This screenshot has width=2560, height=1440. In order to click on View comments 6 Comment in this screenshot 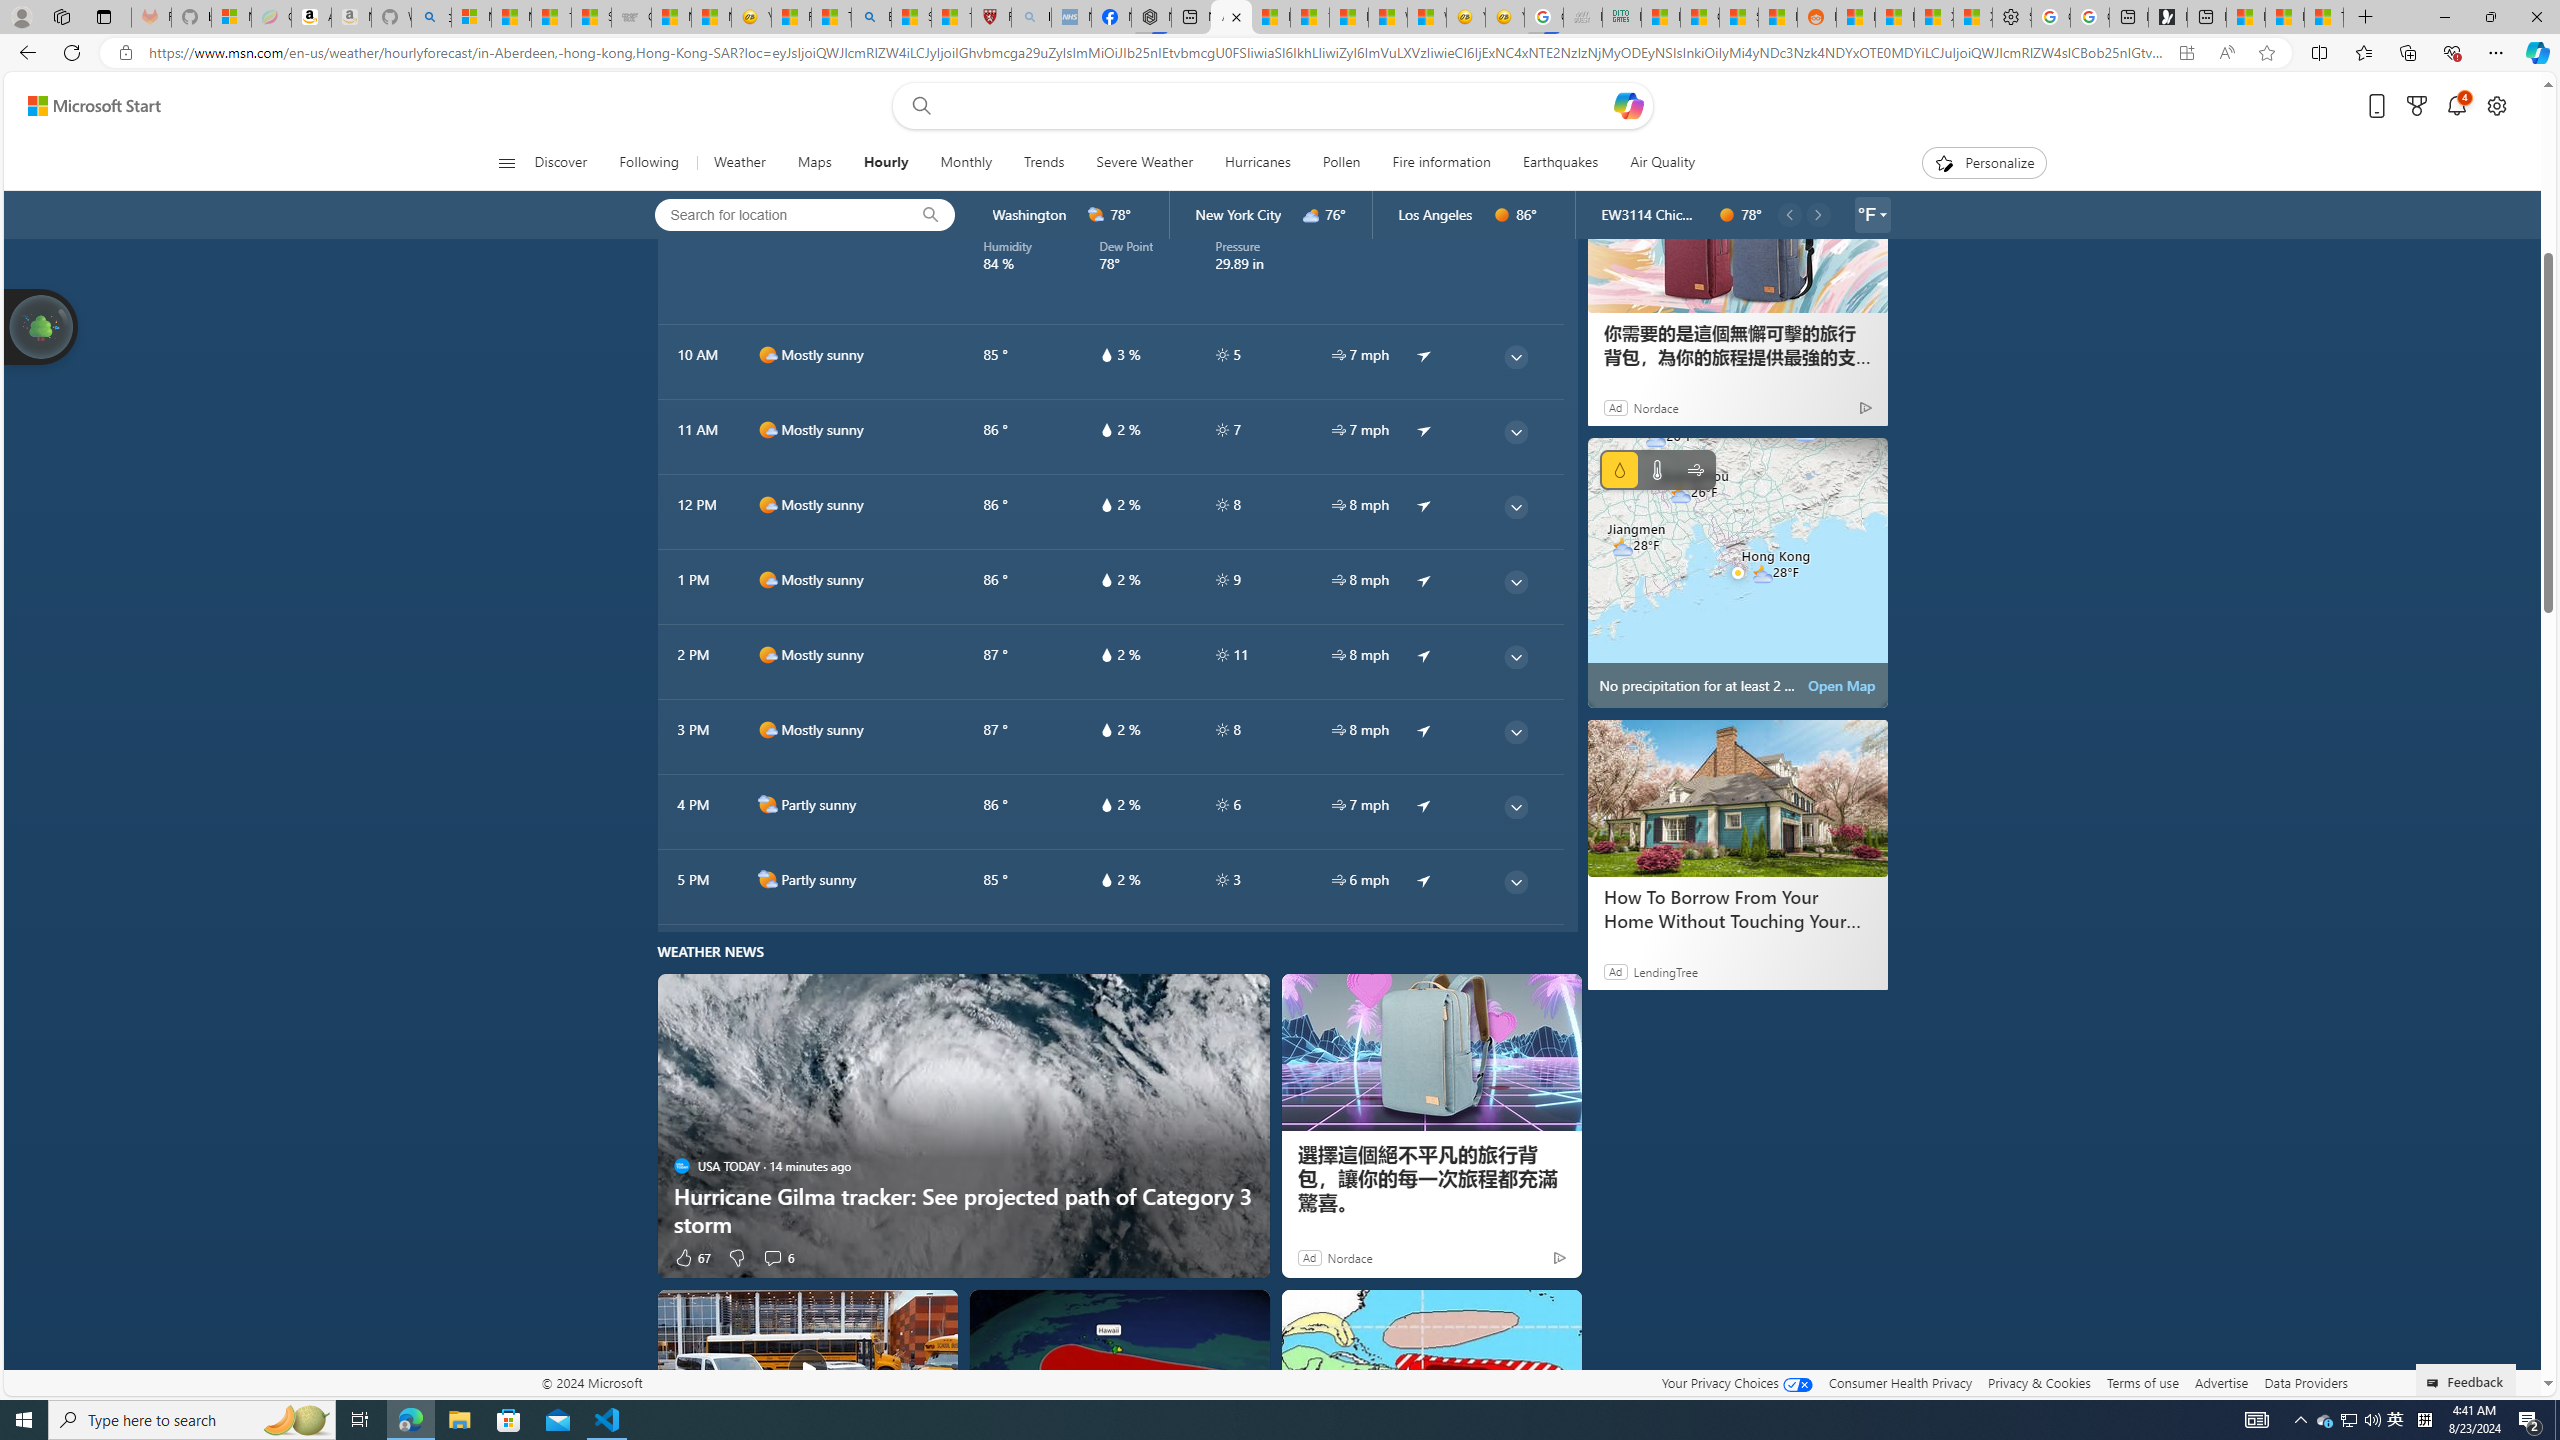, I will do `click(772, 1258)`.